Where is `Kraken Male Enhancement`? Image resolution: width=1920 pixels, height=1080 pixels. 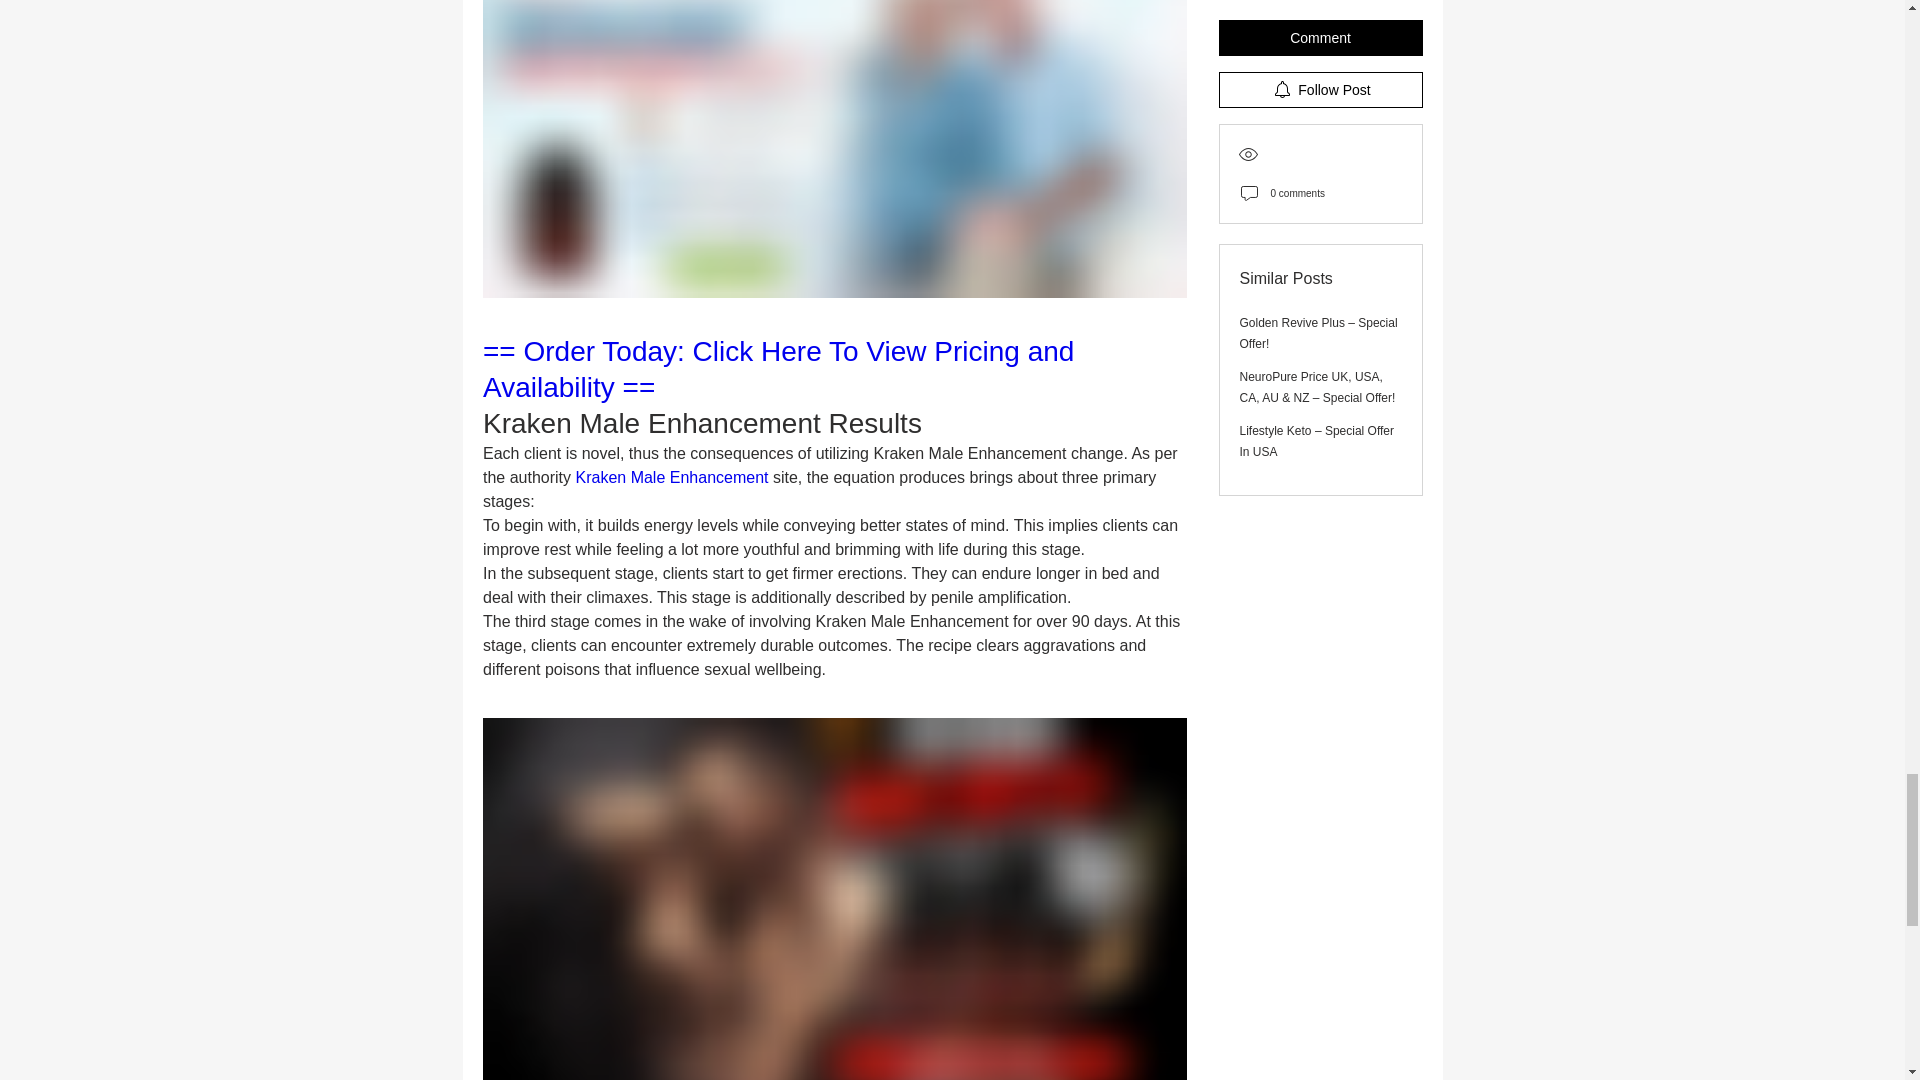 Kraken Male Enhancement is located at coordinates (671, 477).